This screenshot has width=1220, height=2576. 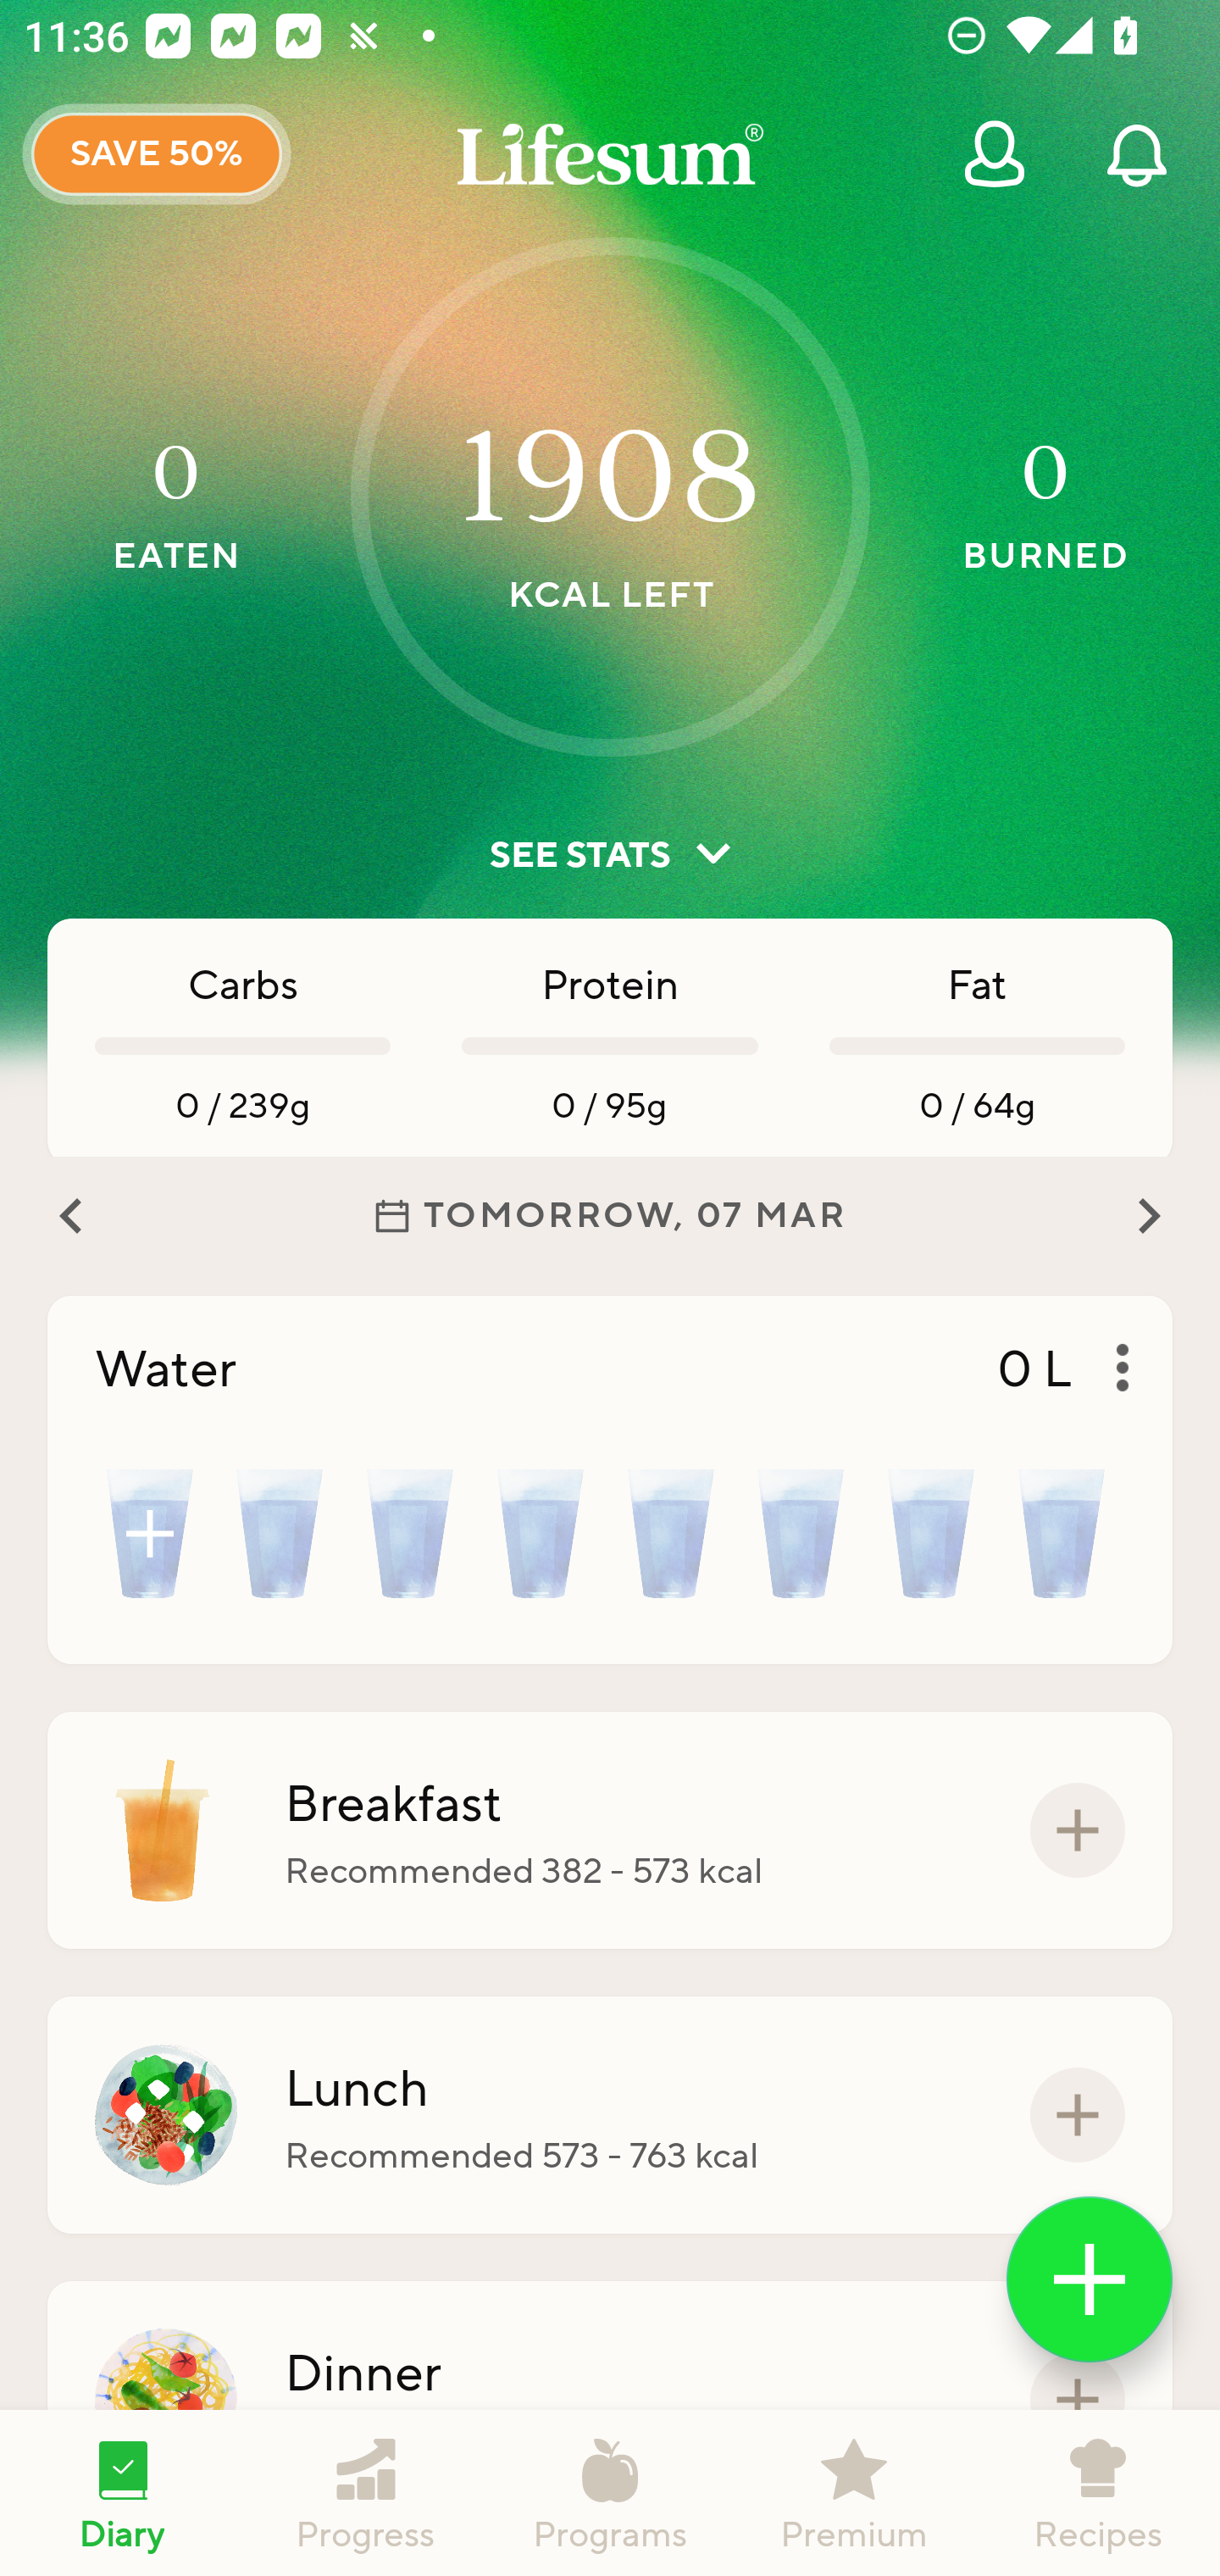 I want to click on Dinner Recommended 573 - 763 kcal, so click(x=610, y=2401).